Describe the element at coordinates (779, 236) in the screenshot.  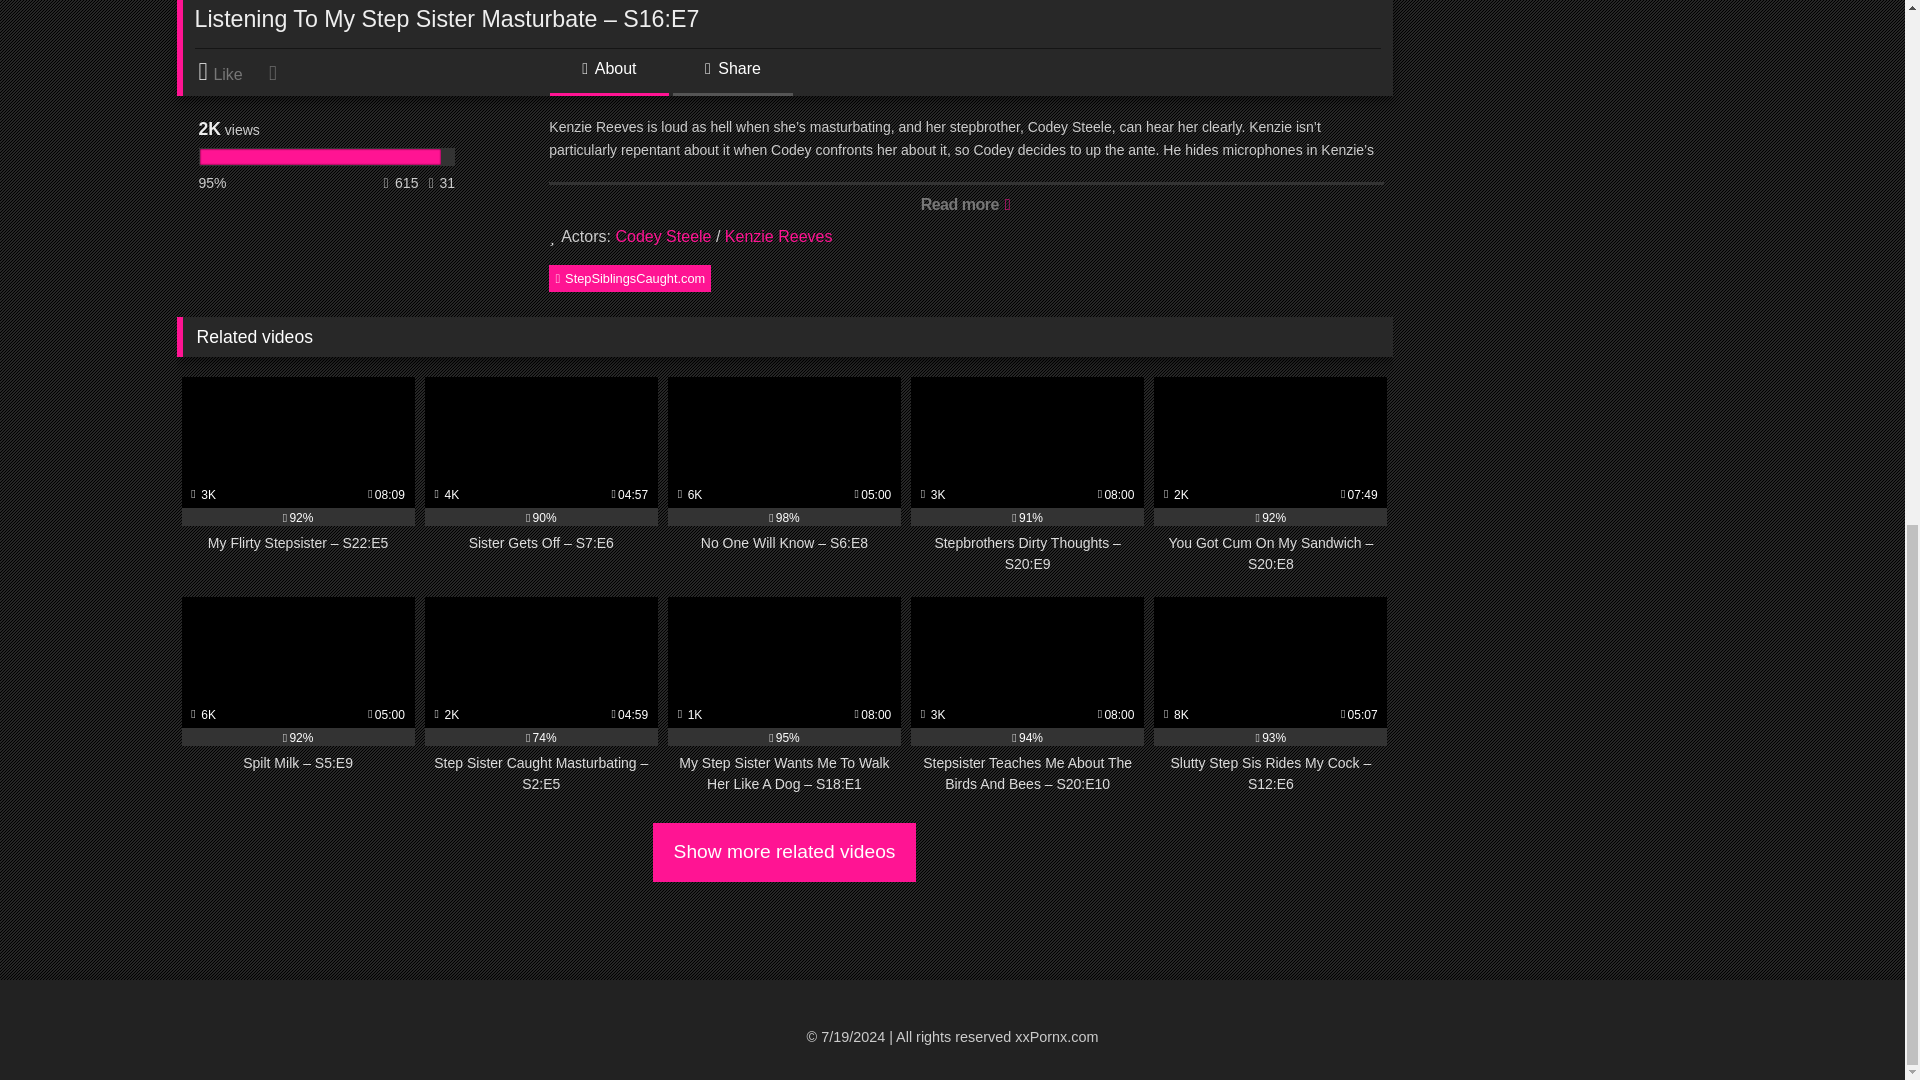
I see `Kenzie Reeves` at that location.